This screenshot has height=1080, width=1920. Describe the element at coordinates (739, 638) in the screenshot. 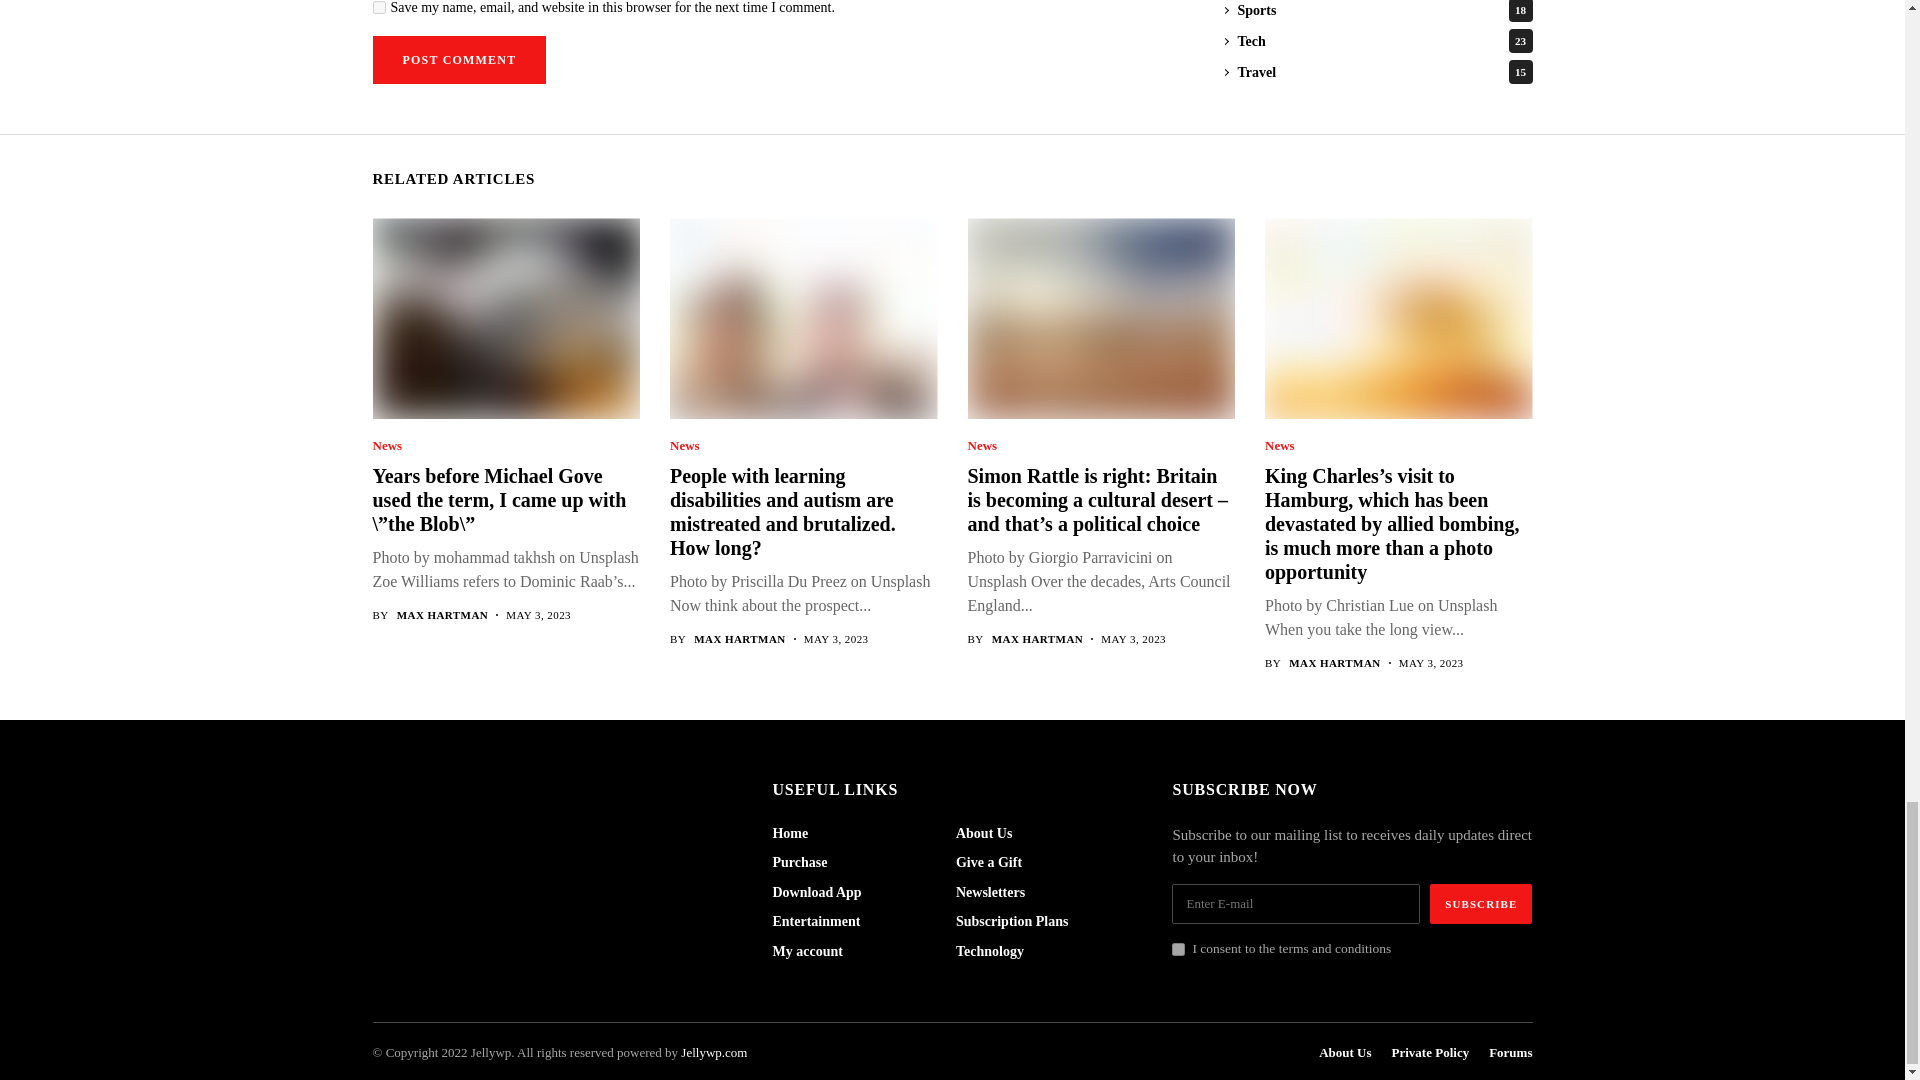

I see `Posts by Max Hartman` at that location.